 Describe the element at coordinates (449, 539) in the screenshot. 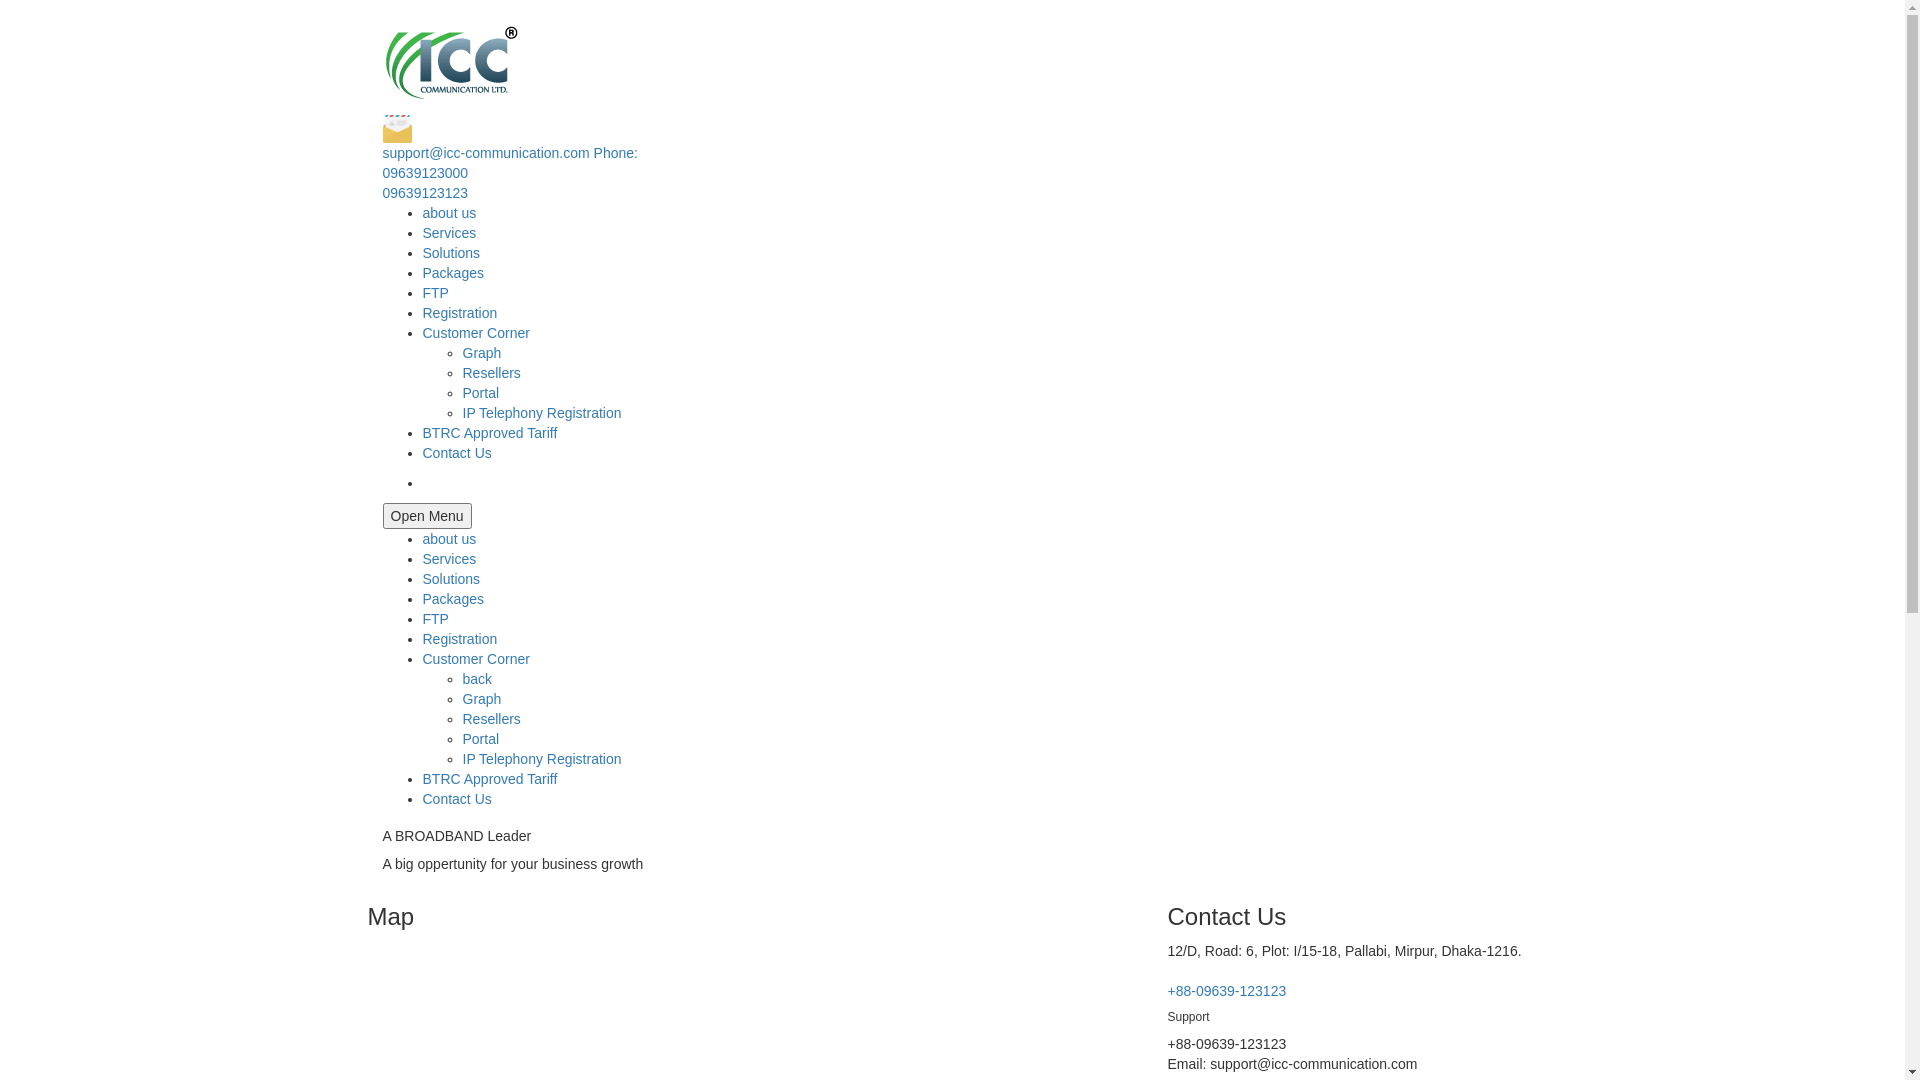

I see `about us` at that location.